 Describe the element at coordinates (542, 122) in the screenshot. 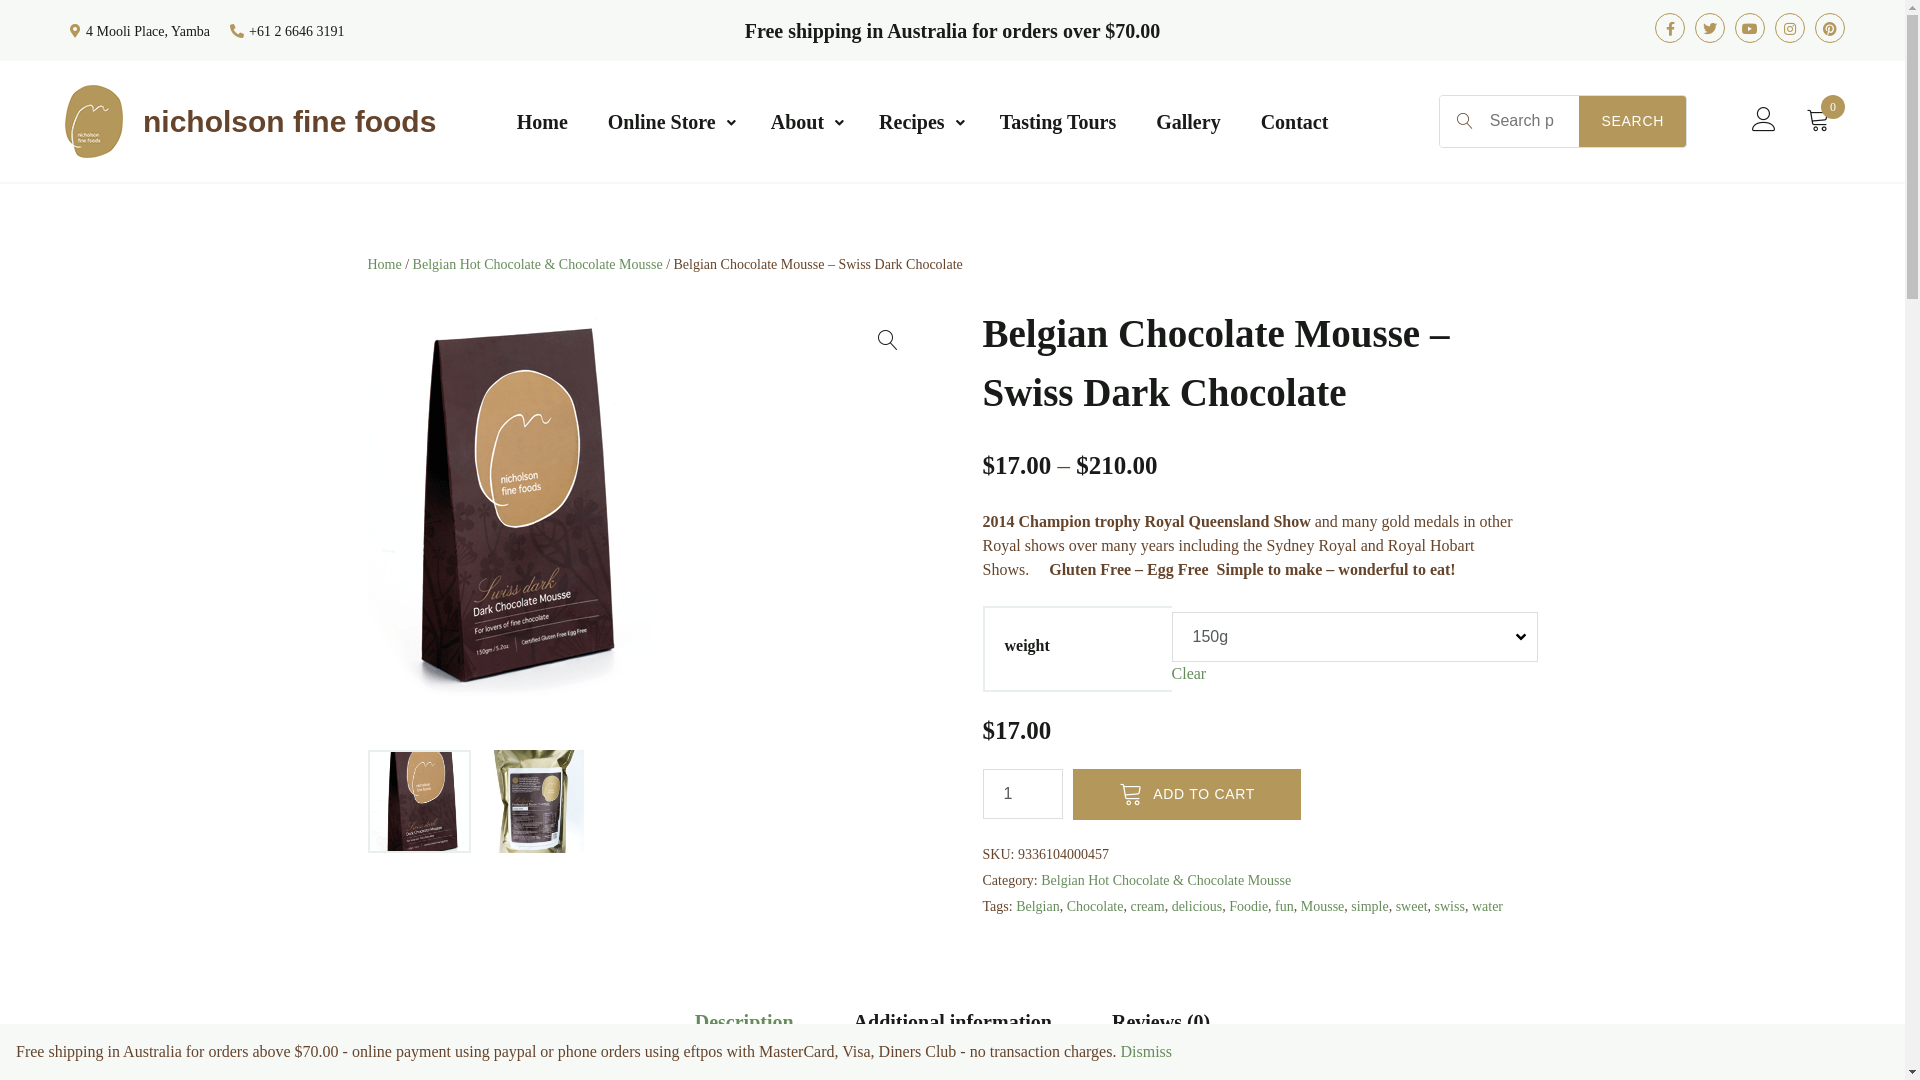

I see `Home` at that location.